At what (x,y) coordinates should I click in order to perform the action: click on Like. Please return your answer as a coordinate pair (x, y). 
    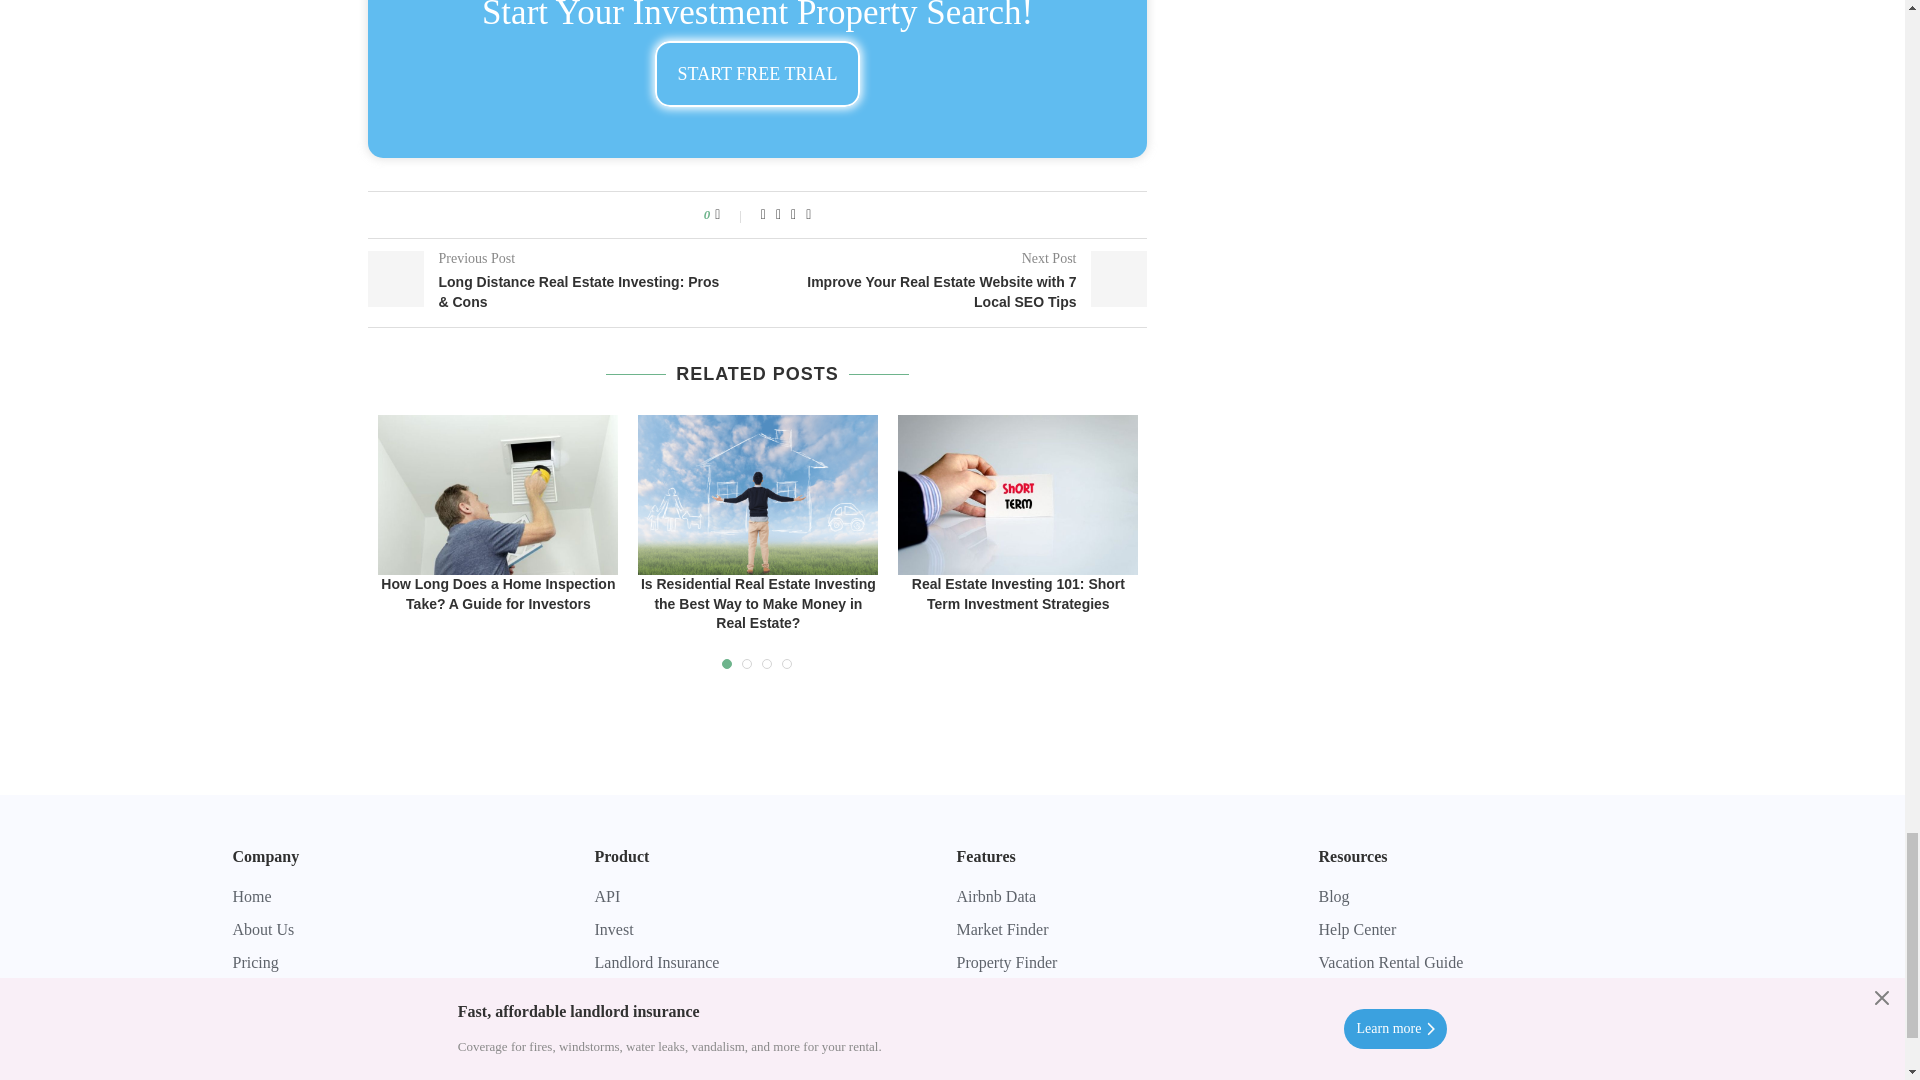
    Looking at the image, I should click on (730, 214).